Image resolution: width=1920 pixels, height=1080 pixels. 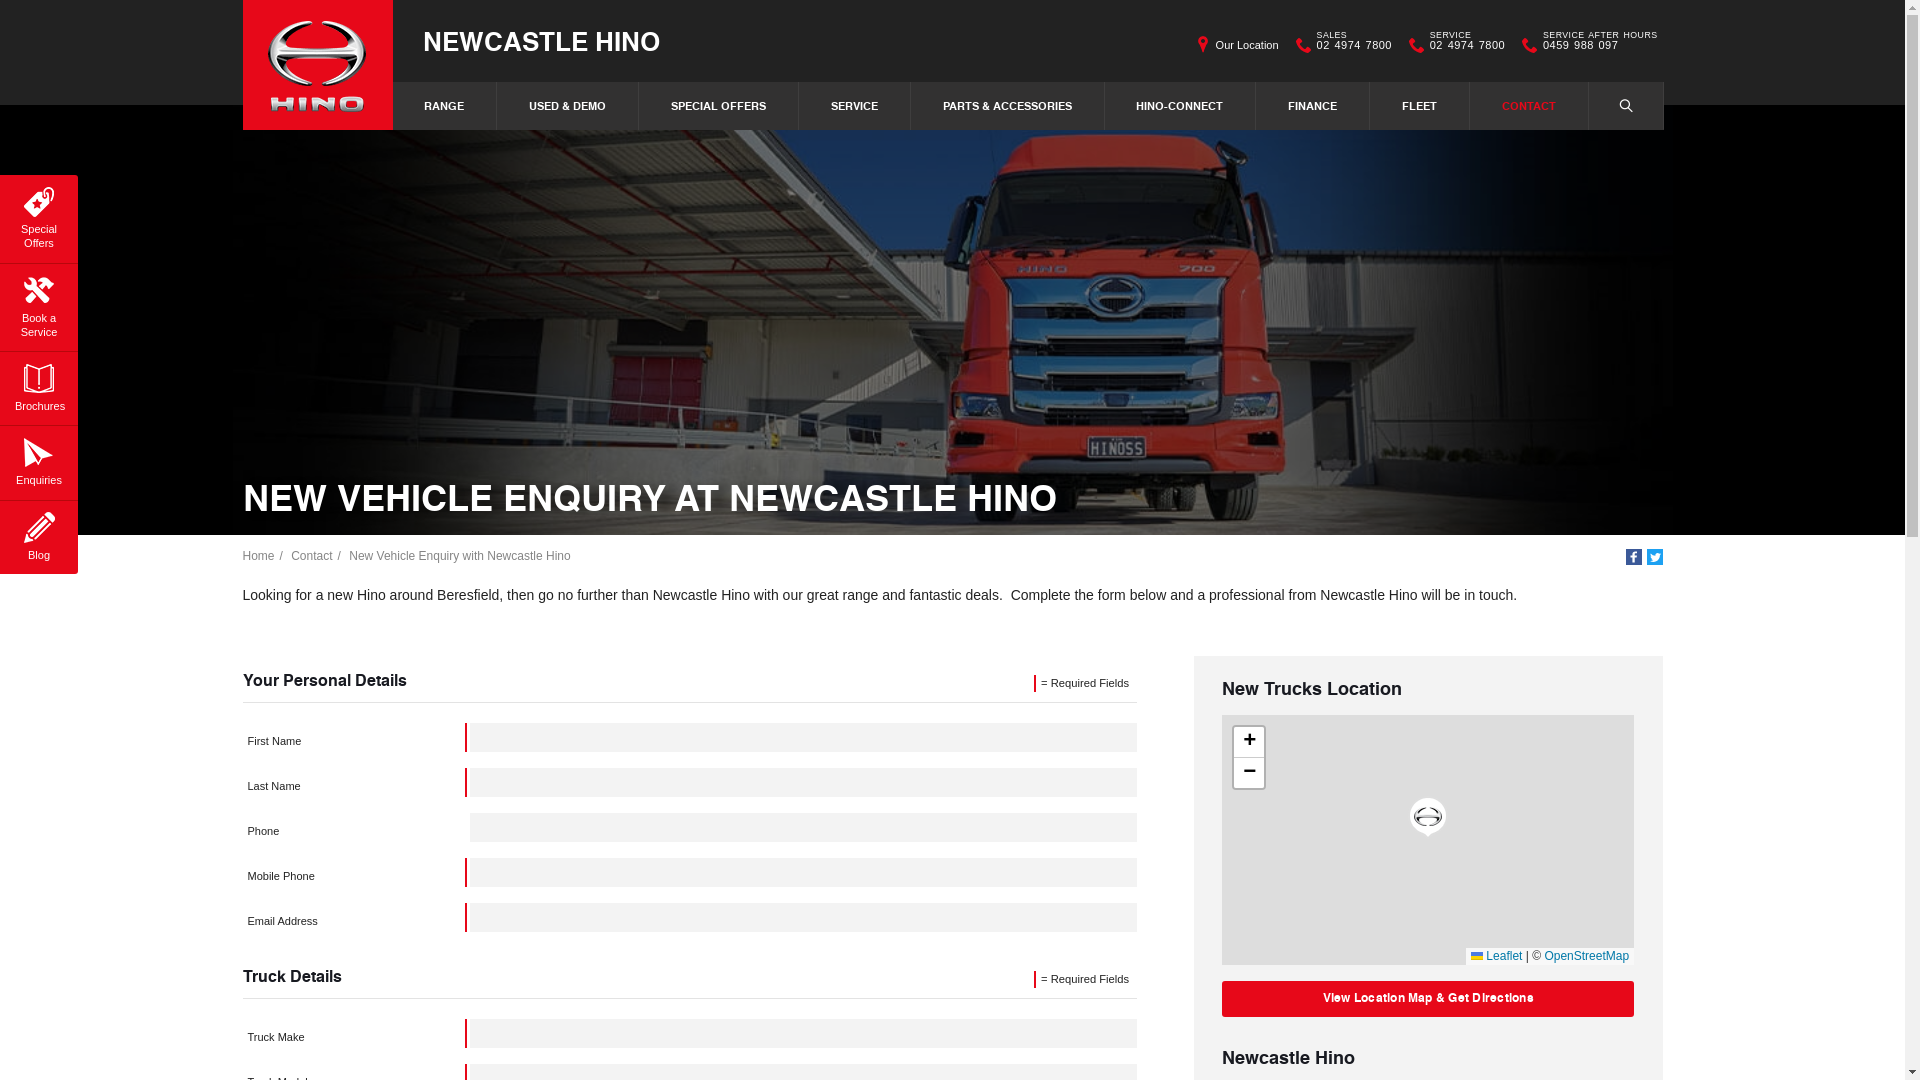 What do you see at coordinates (317, 65) in the screenshot?
I see `Newcastle Hino` at bounding box center [317, 65].